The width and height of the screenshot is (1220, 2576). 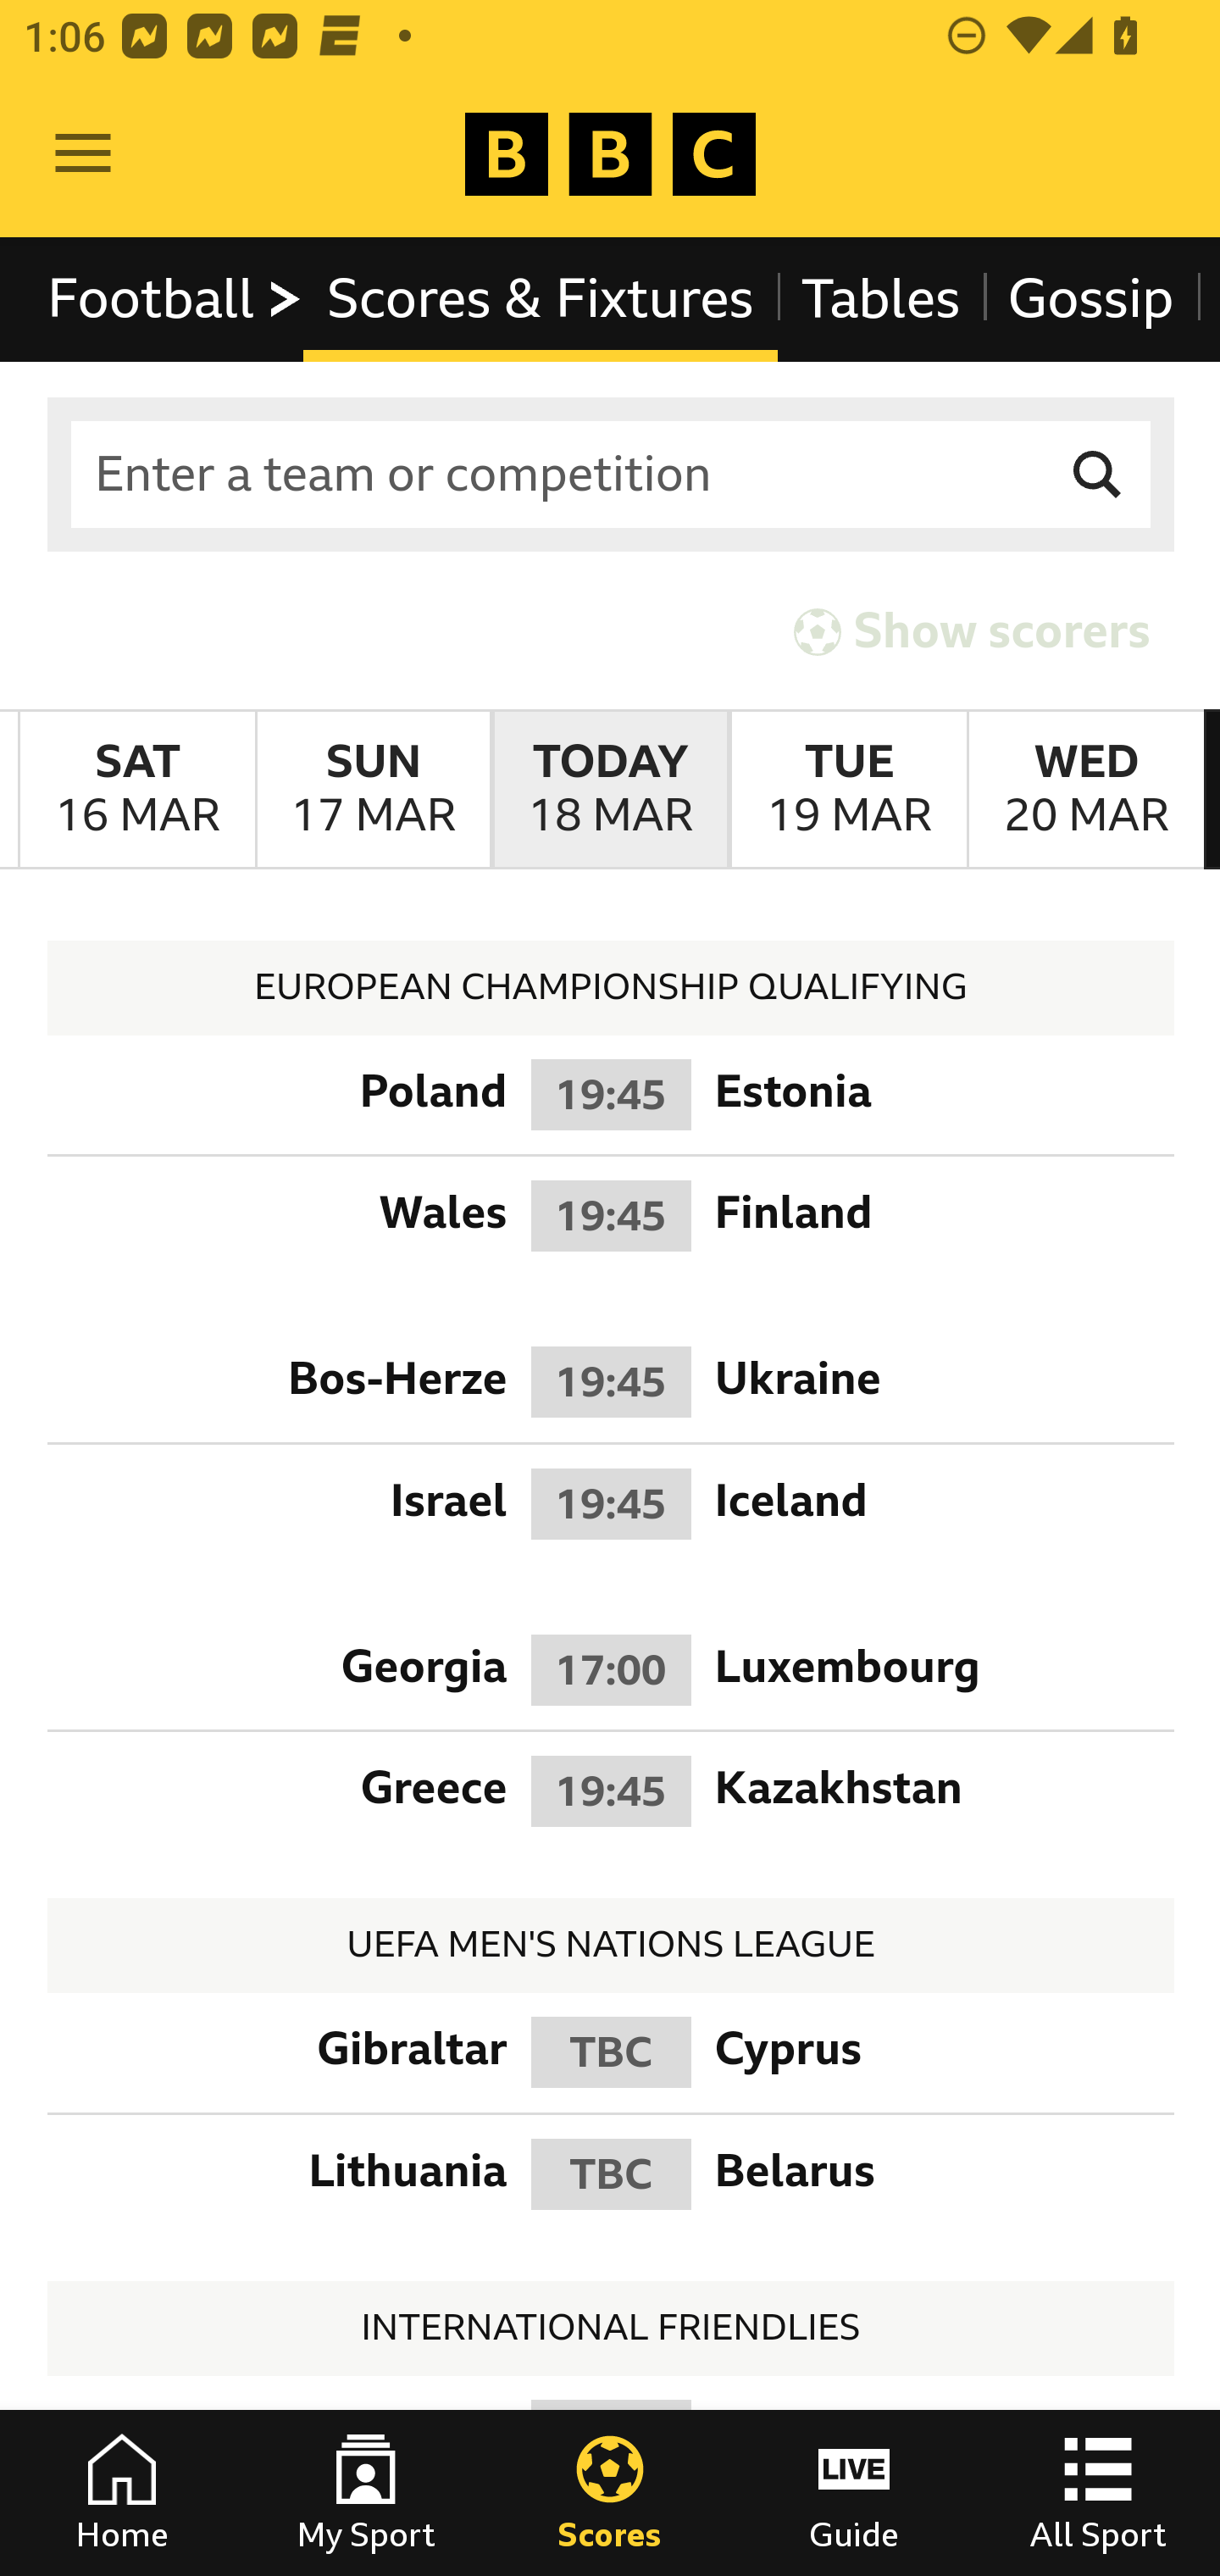 I want to click on Tables, so click(x=881, y=298).